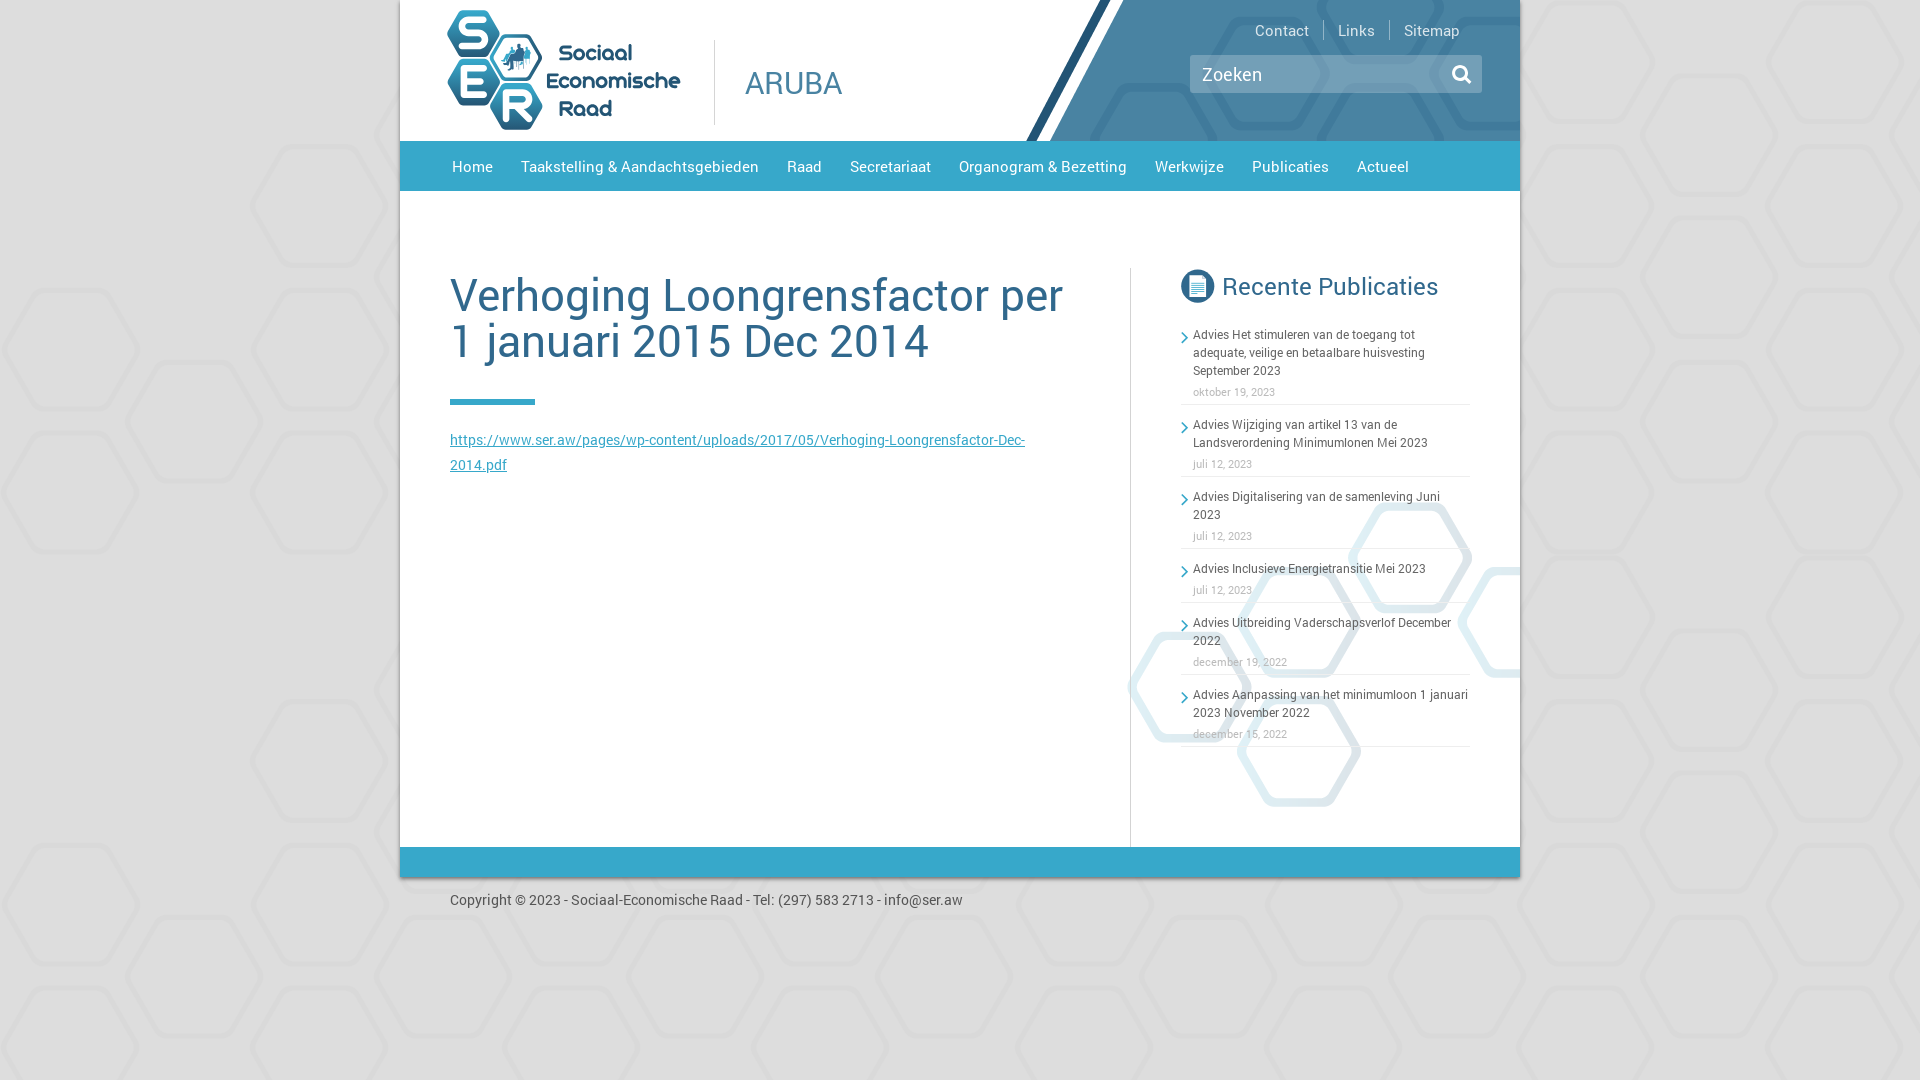  What do you see at coordinates (640, 170) in the screenshot?
I see `Taakstelling & Aandachtsgebieden` at bounding box center [640, 170].